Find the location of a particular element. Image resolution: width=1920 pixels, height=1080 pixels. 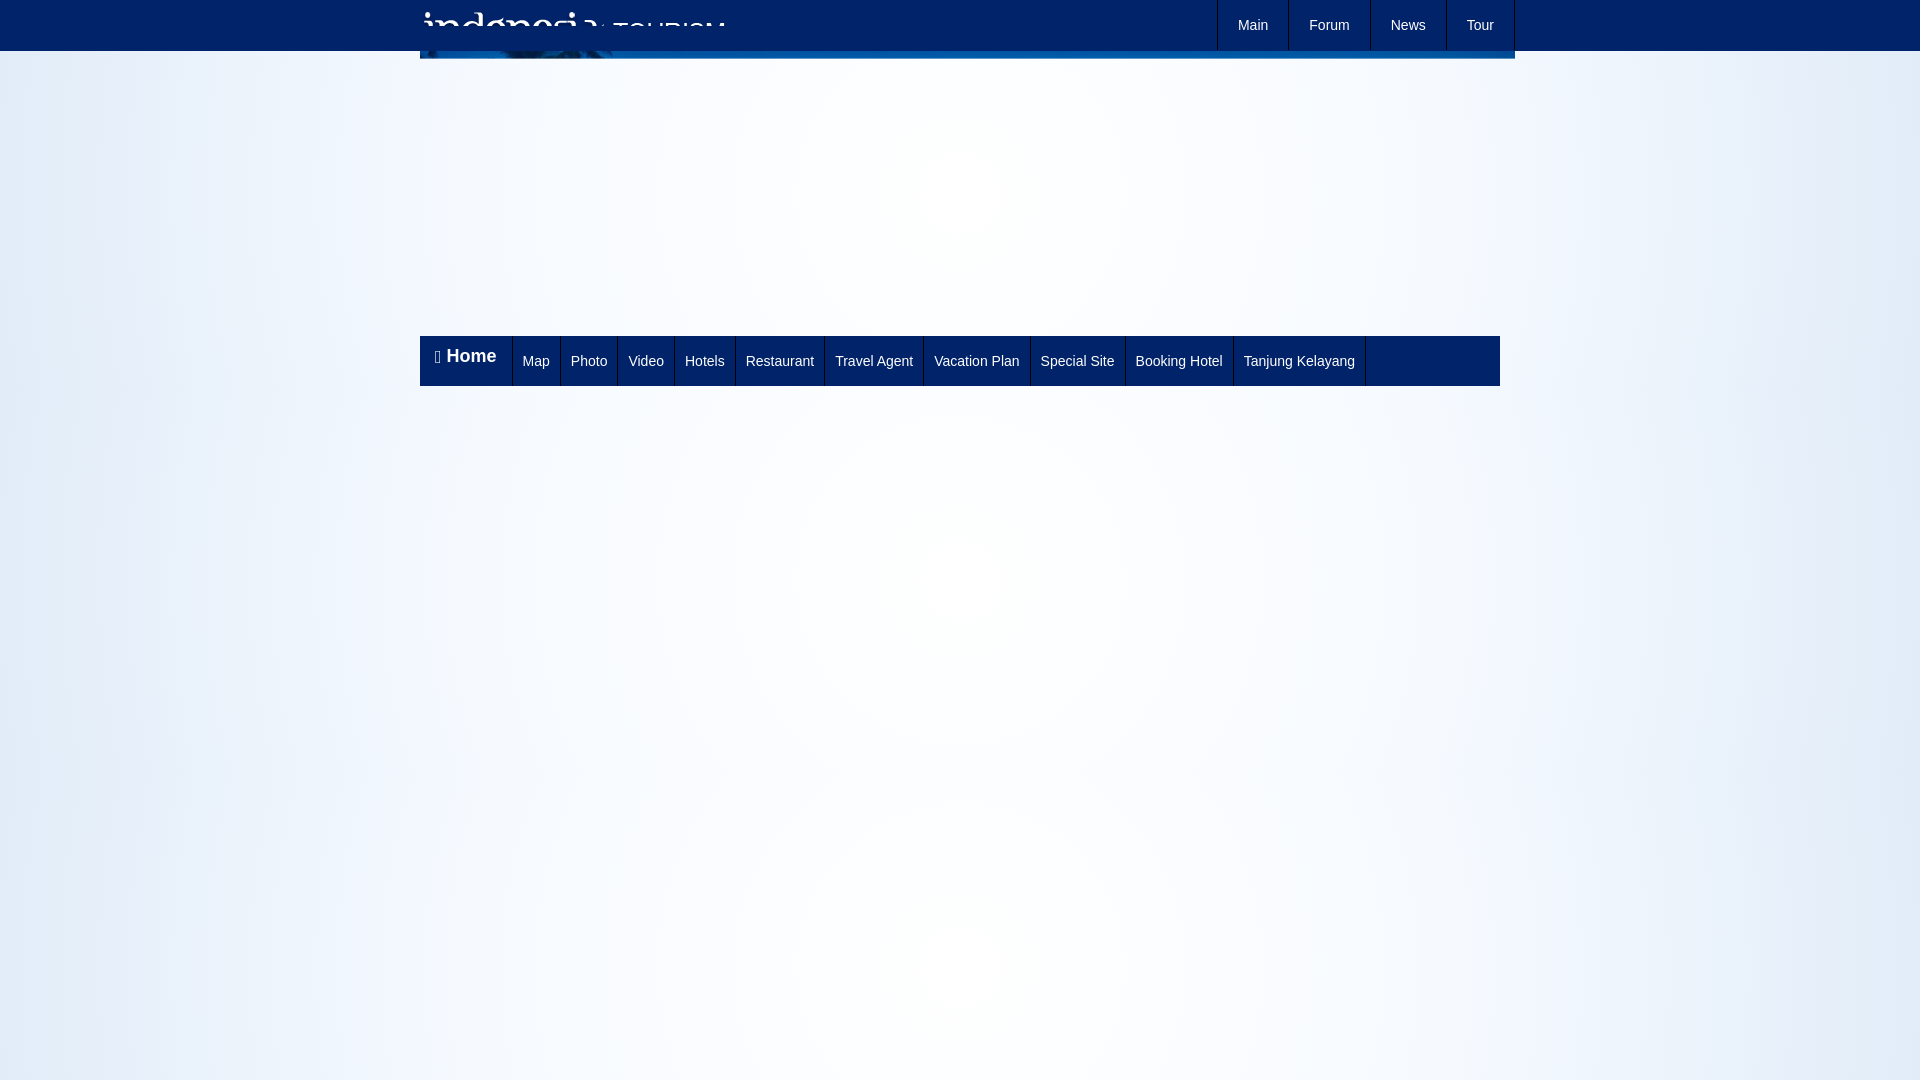

Restaurant is located at coordinates (779, 360).